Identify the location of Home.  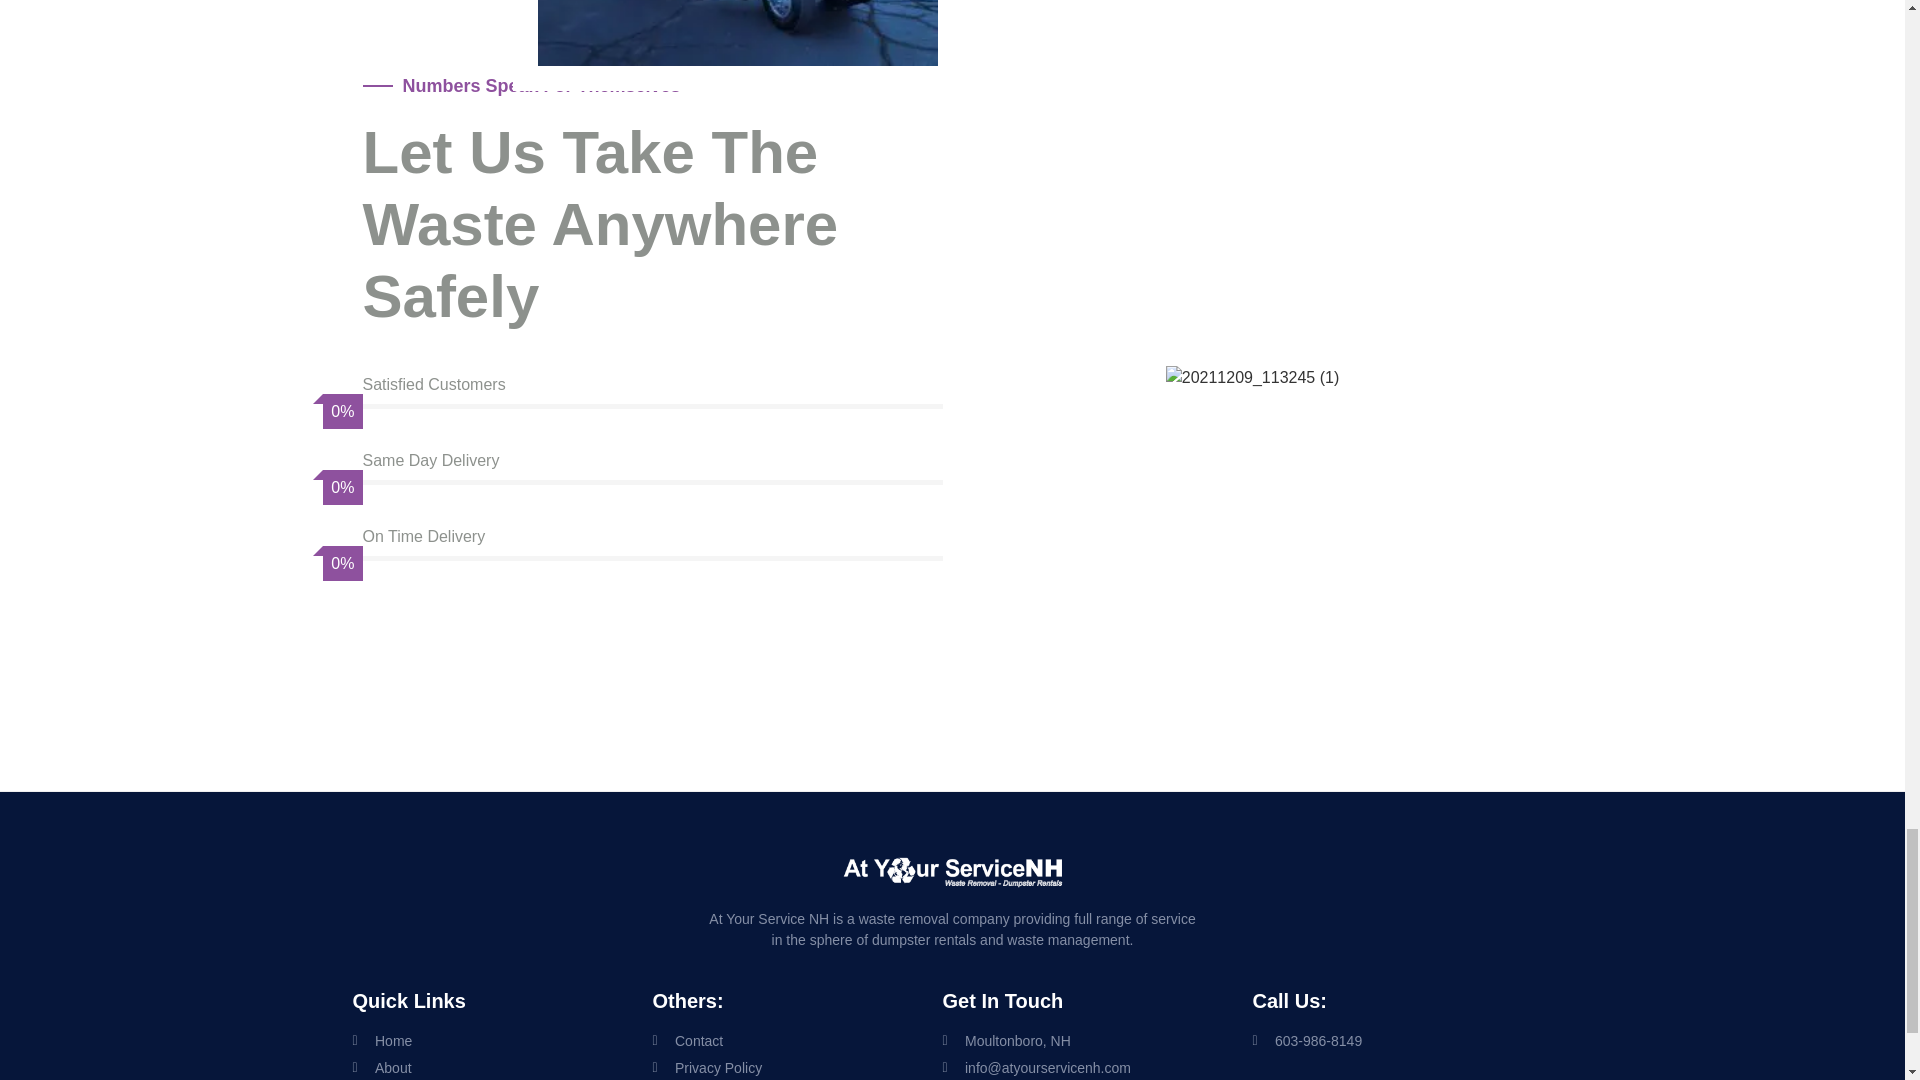
(502, 1041).